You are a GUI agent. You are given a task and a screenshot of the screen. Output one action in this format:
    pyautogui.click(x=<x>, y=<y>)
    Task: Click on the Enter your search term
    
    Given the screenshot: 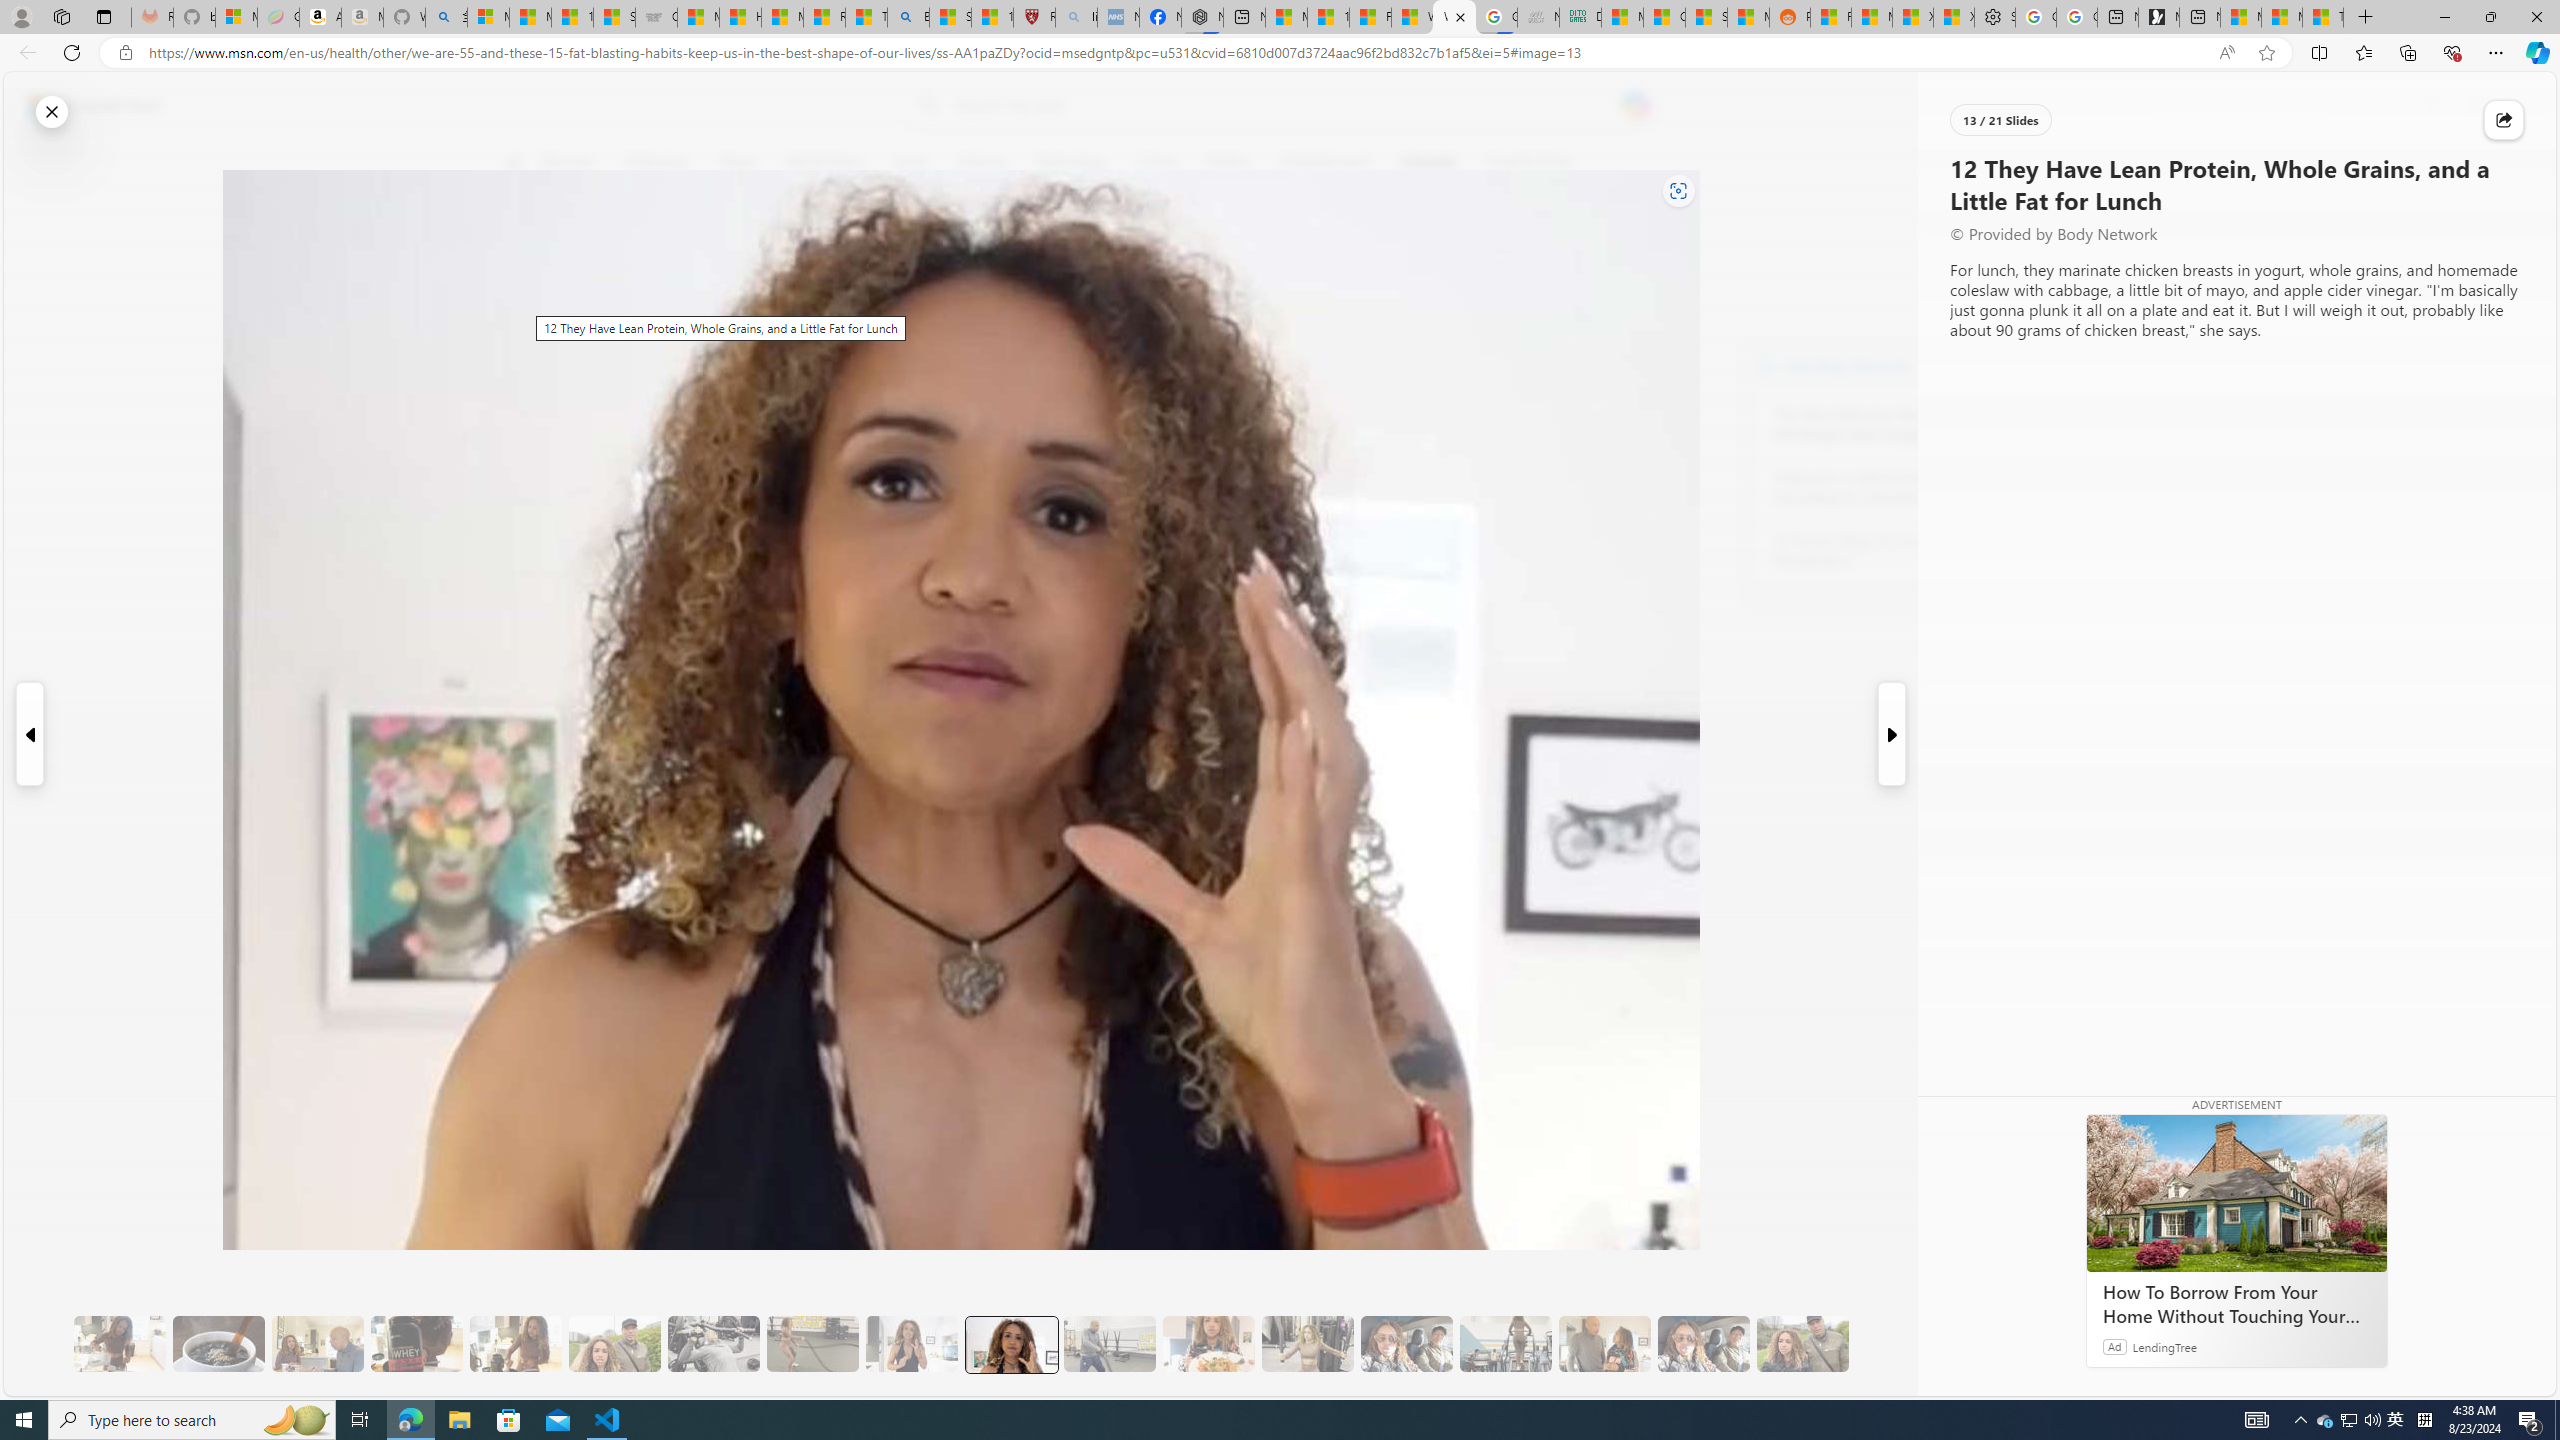 What is the action you would take?
    pyautogui.click(x=1284, y=106)
    